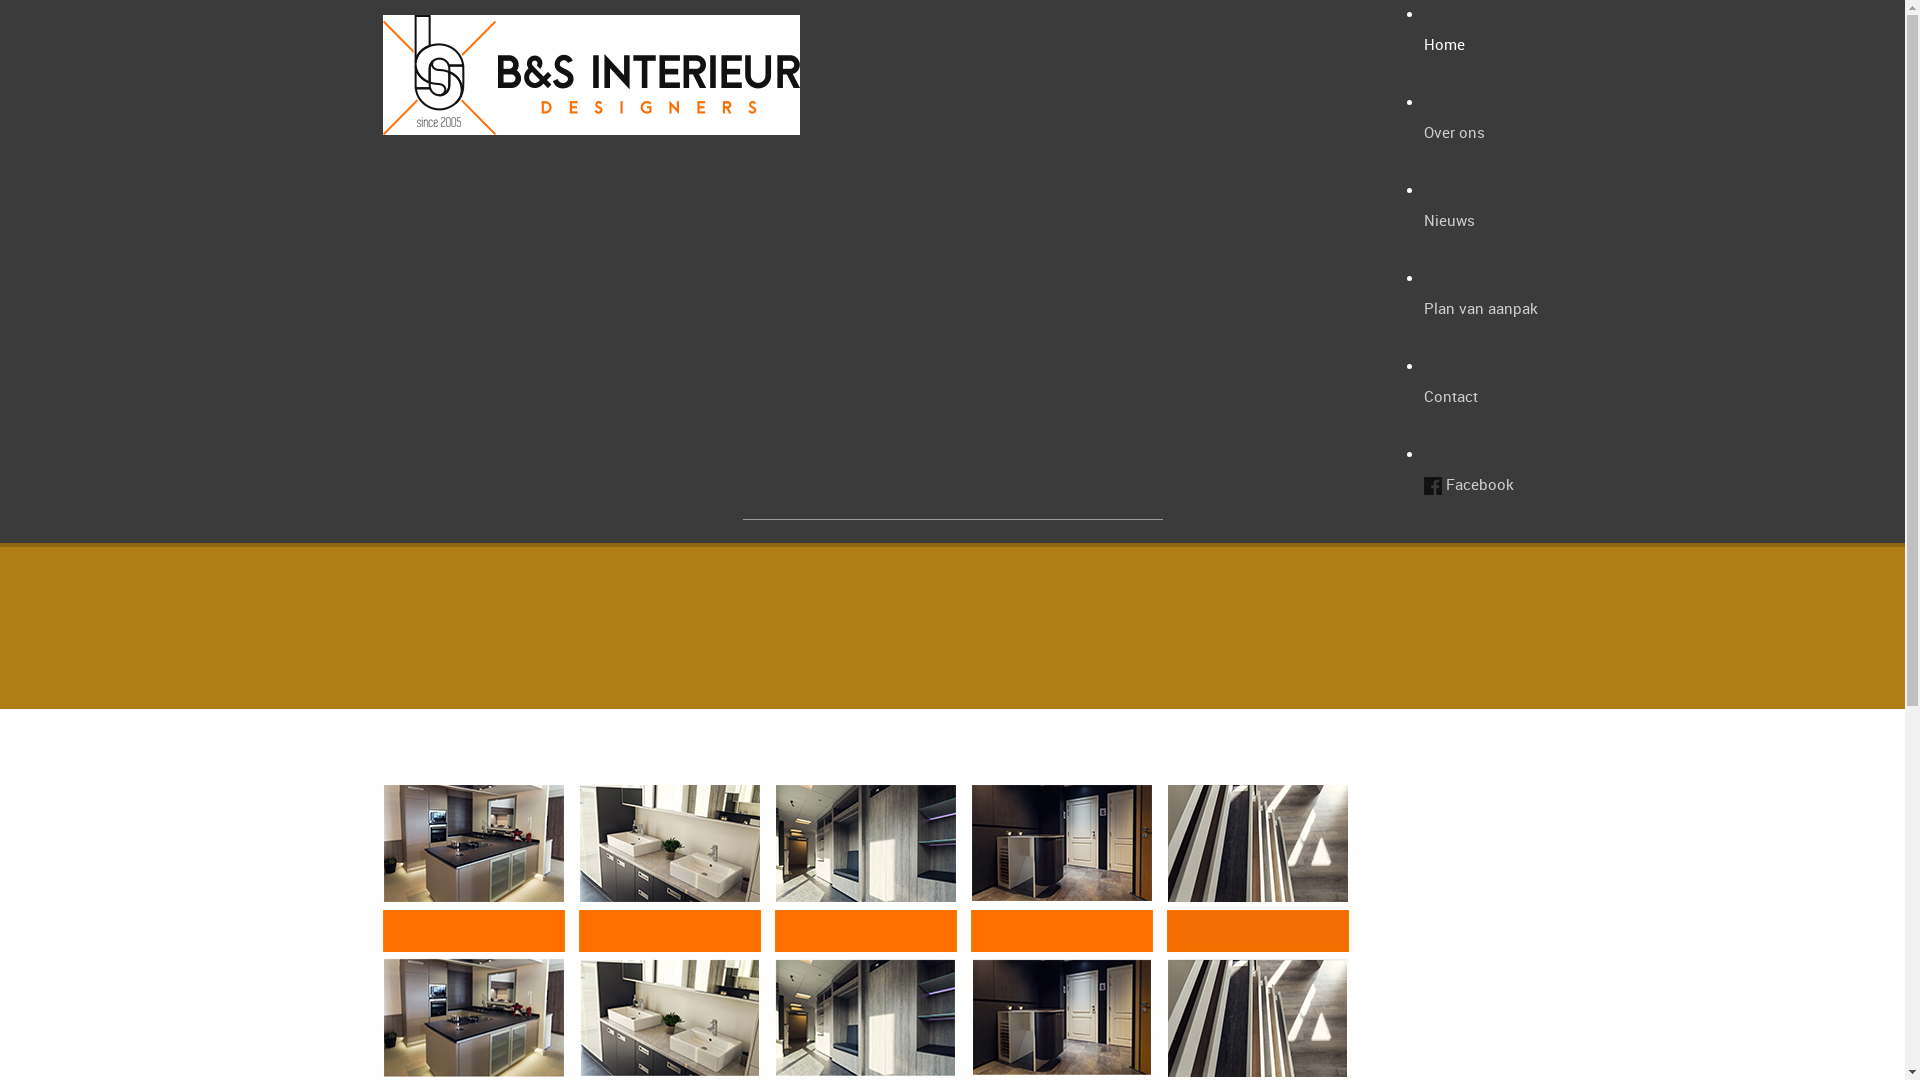 This screenshot has height=1080, width=1920. What do you see at coordinates (1481, 44) in the screenshot?
I see `Home` at bounding box center [1481, 44].